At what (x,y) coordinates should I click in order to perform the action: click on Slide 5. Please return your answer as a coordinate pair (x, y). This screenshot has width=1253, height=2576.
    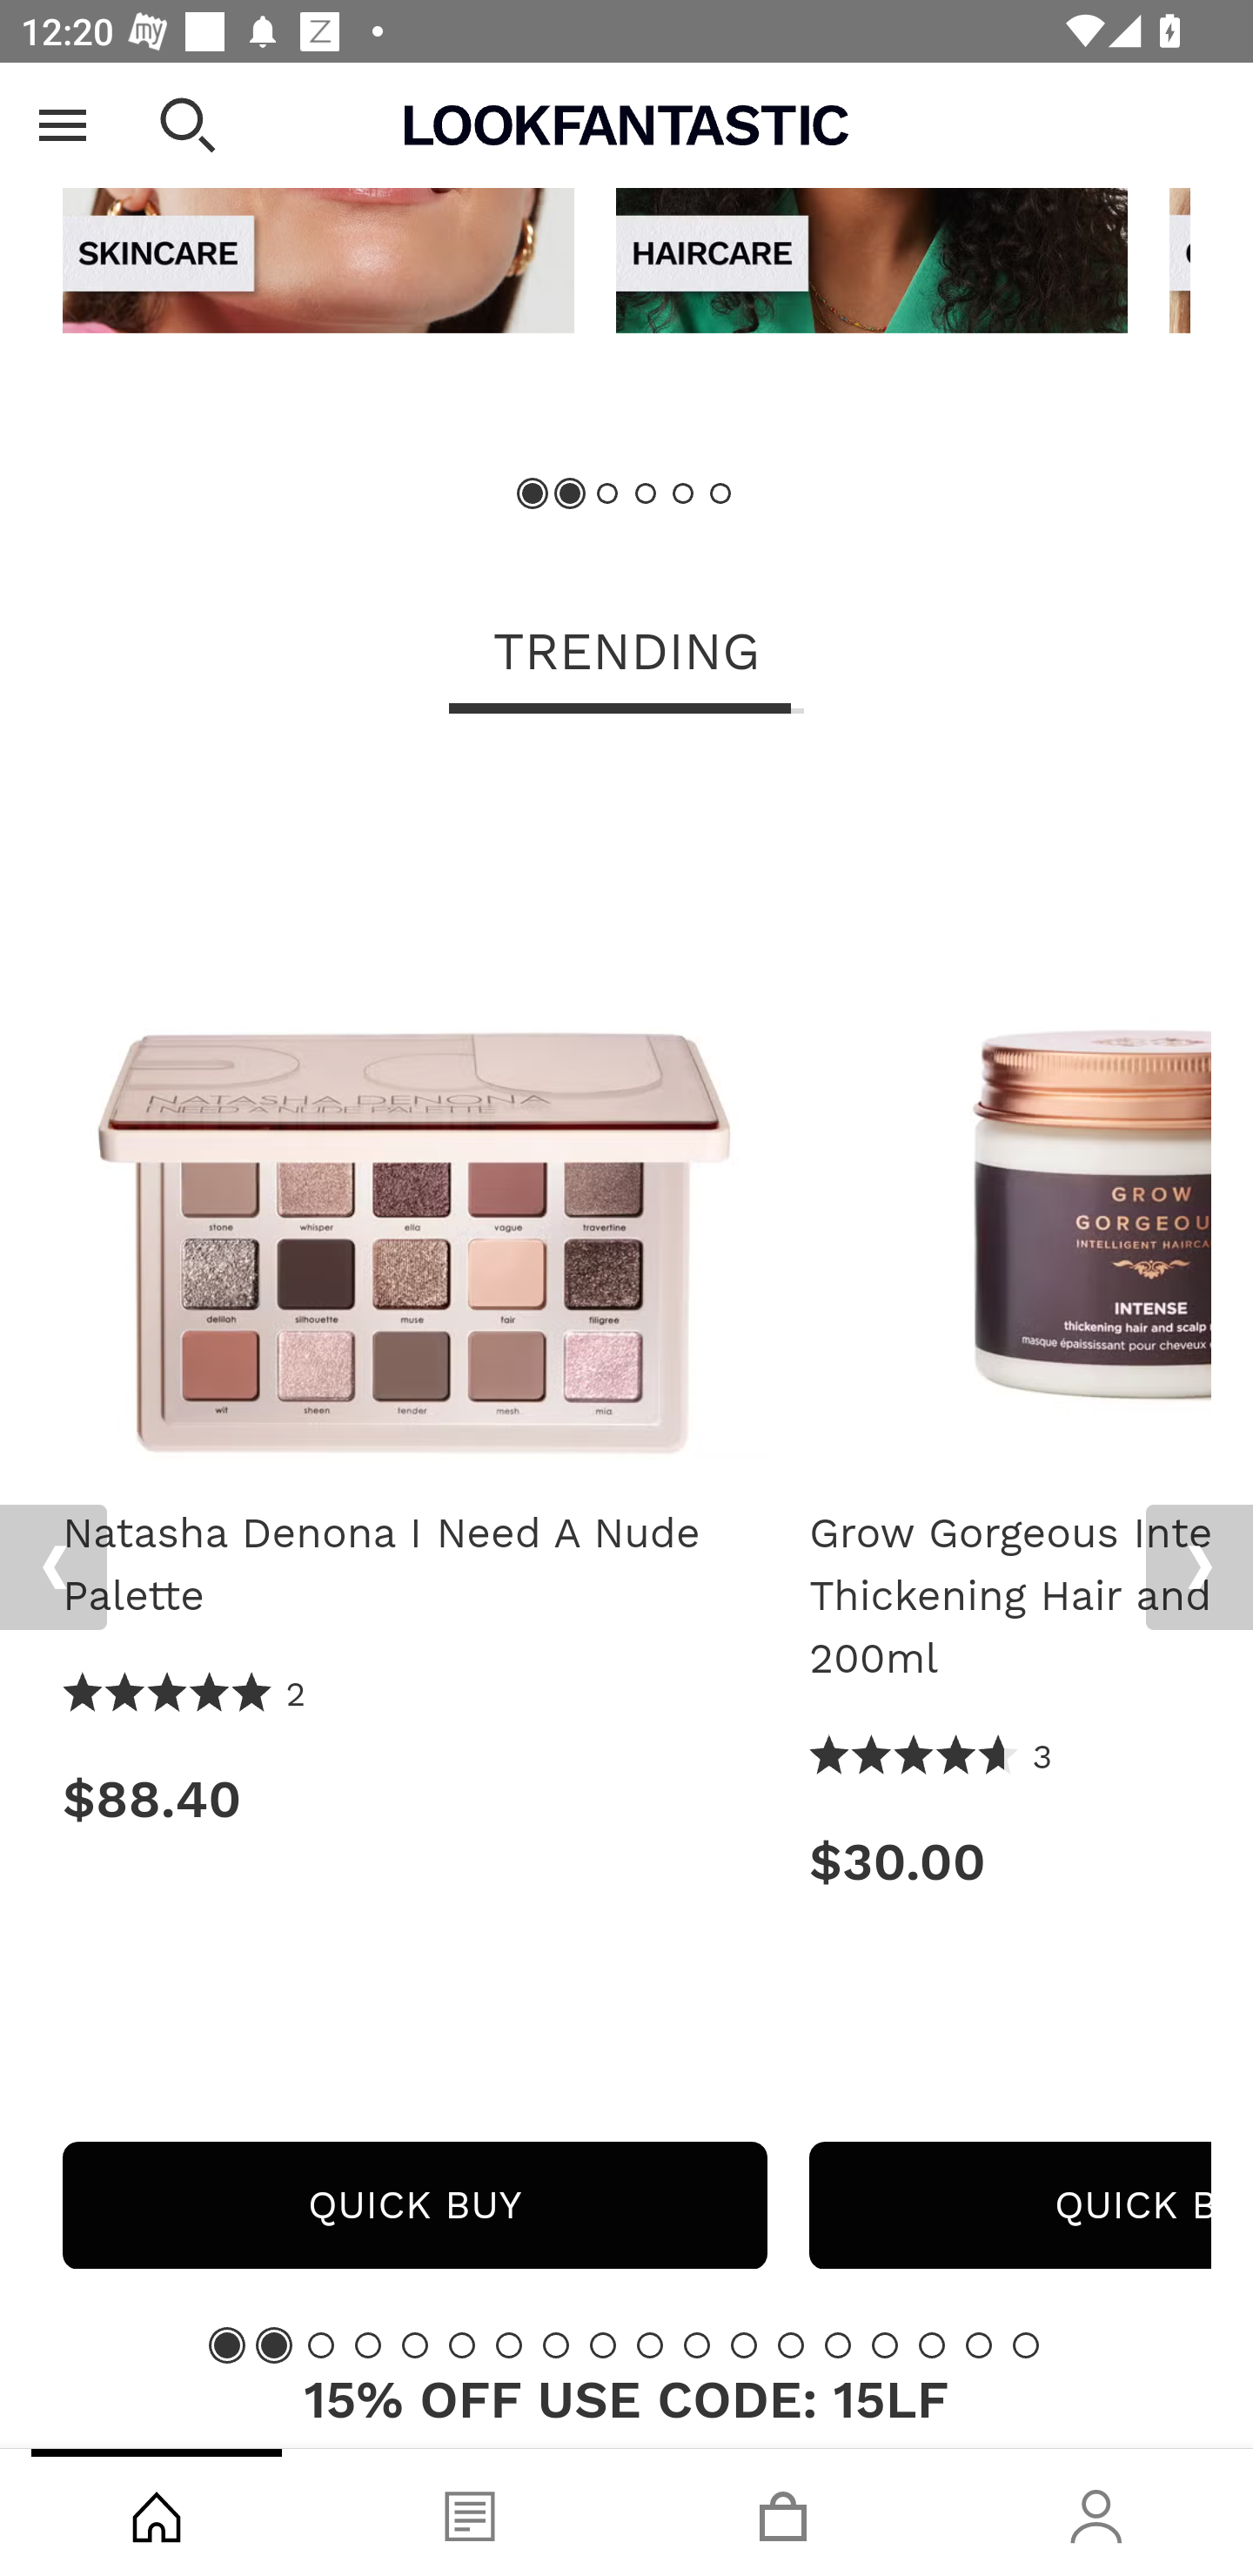
    Looking at the image, I should click on (682, 496).